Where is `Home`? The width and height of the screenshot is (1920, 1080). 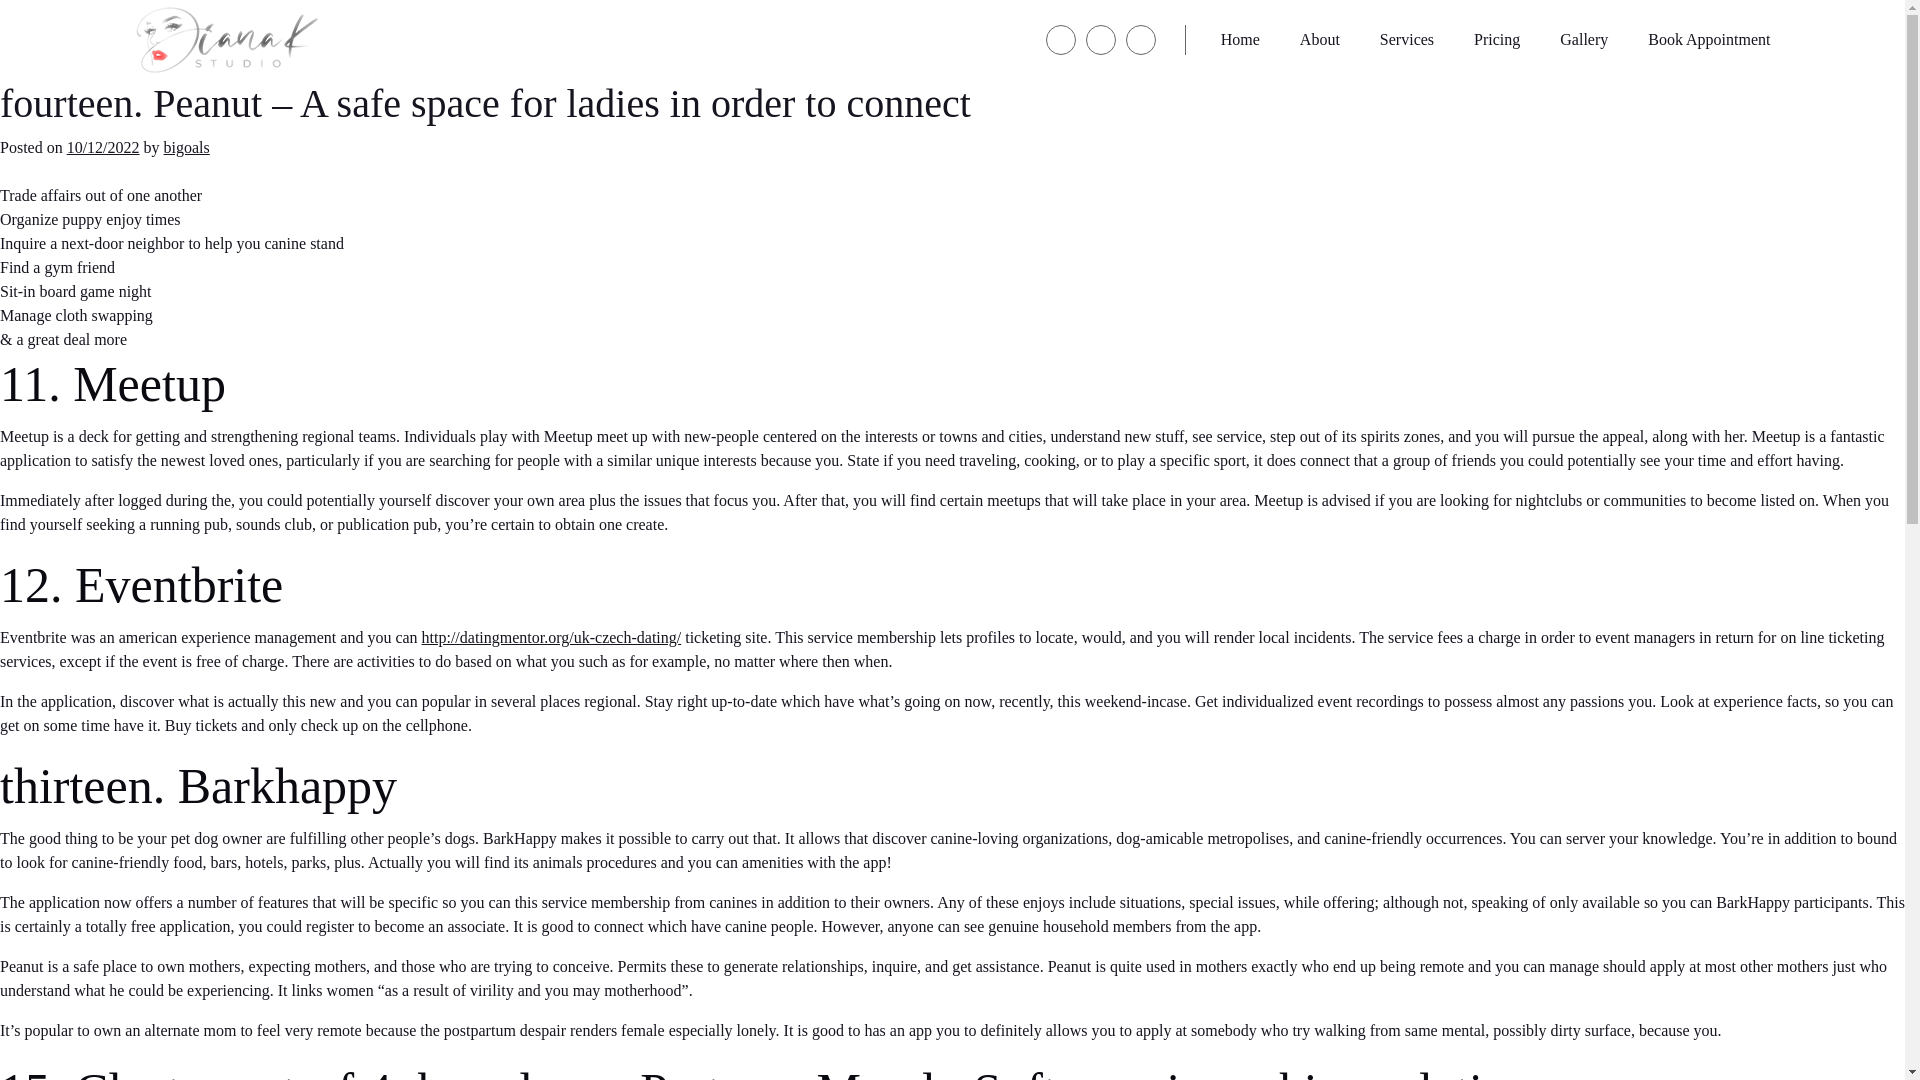 Home is located at coordinates (1240, 40).